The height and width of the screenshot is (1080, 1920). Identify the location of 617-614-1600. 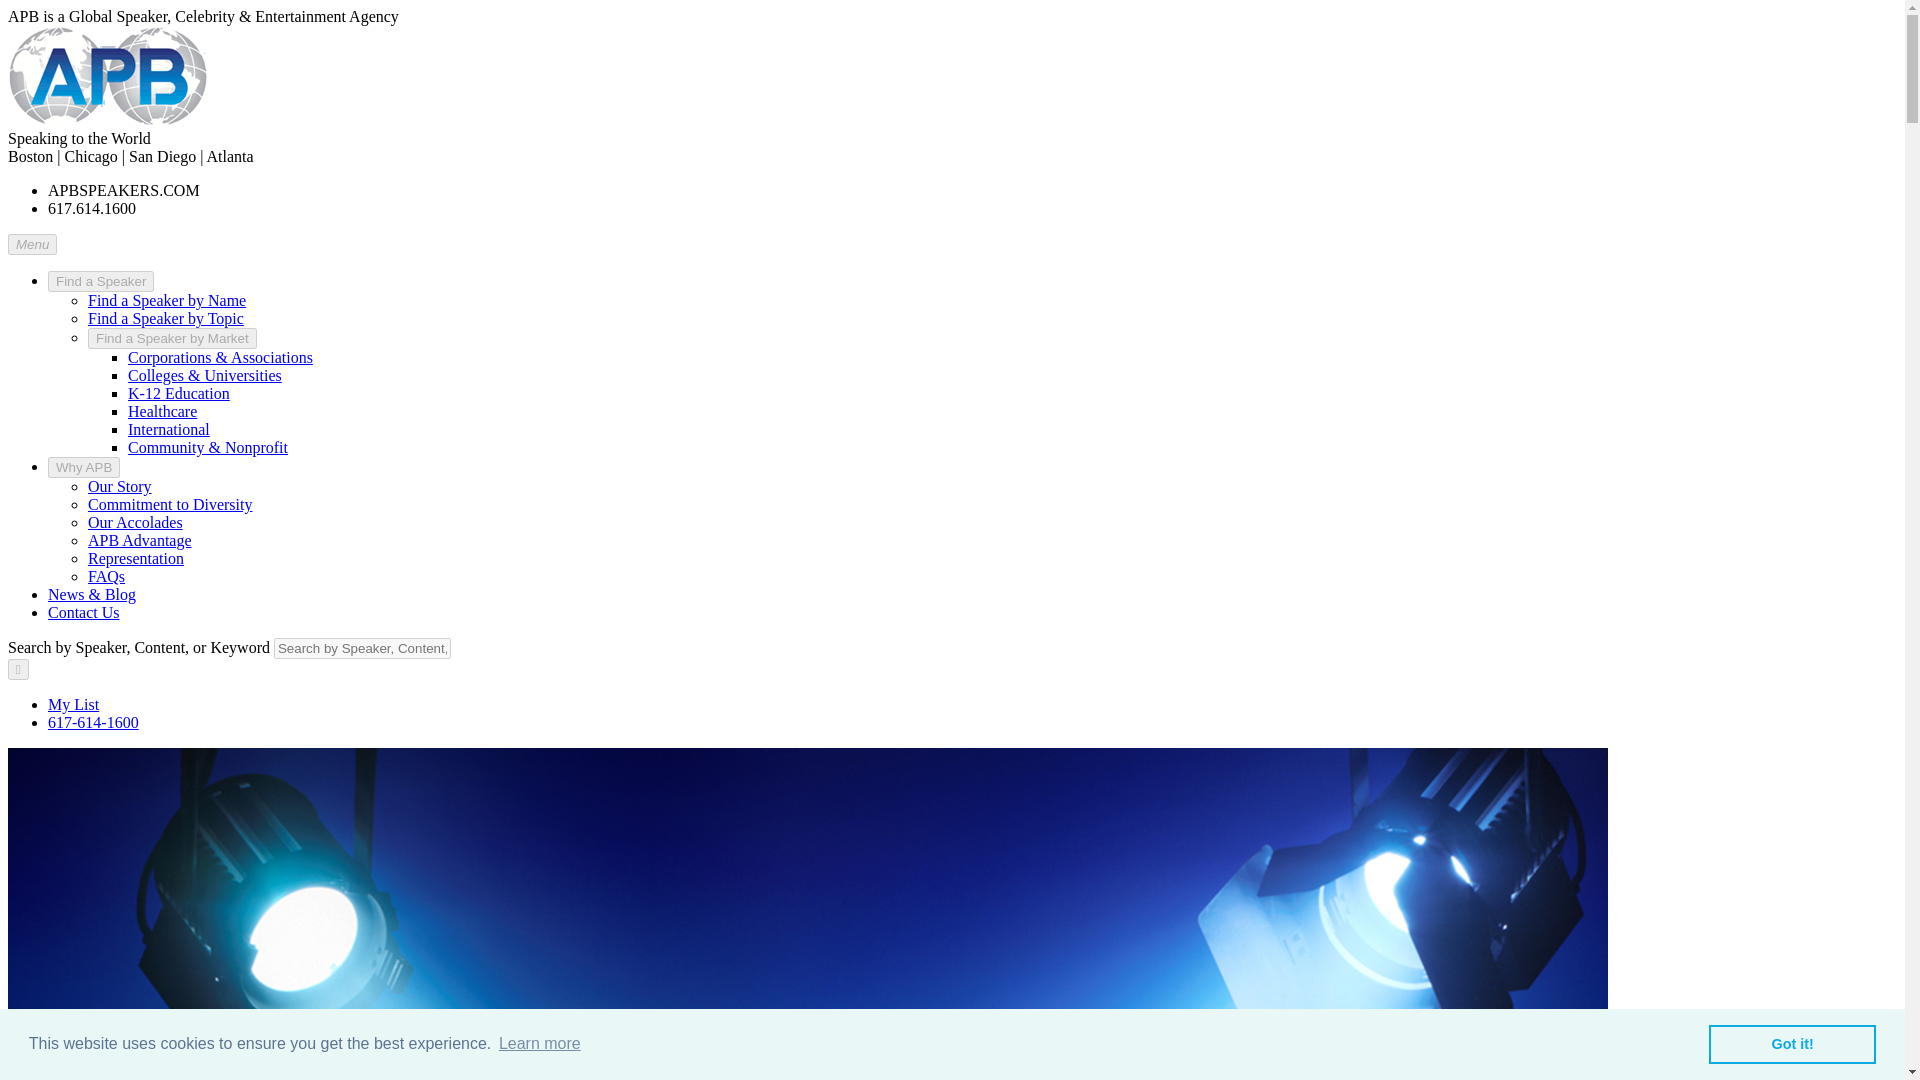
(93, 722).